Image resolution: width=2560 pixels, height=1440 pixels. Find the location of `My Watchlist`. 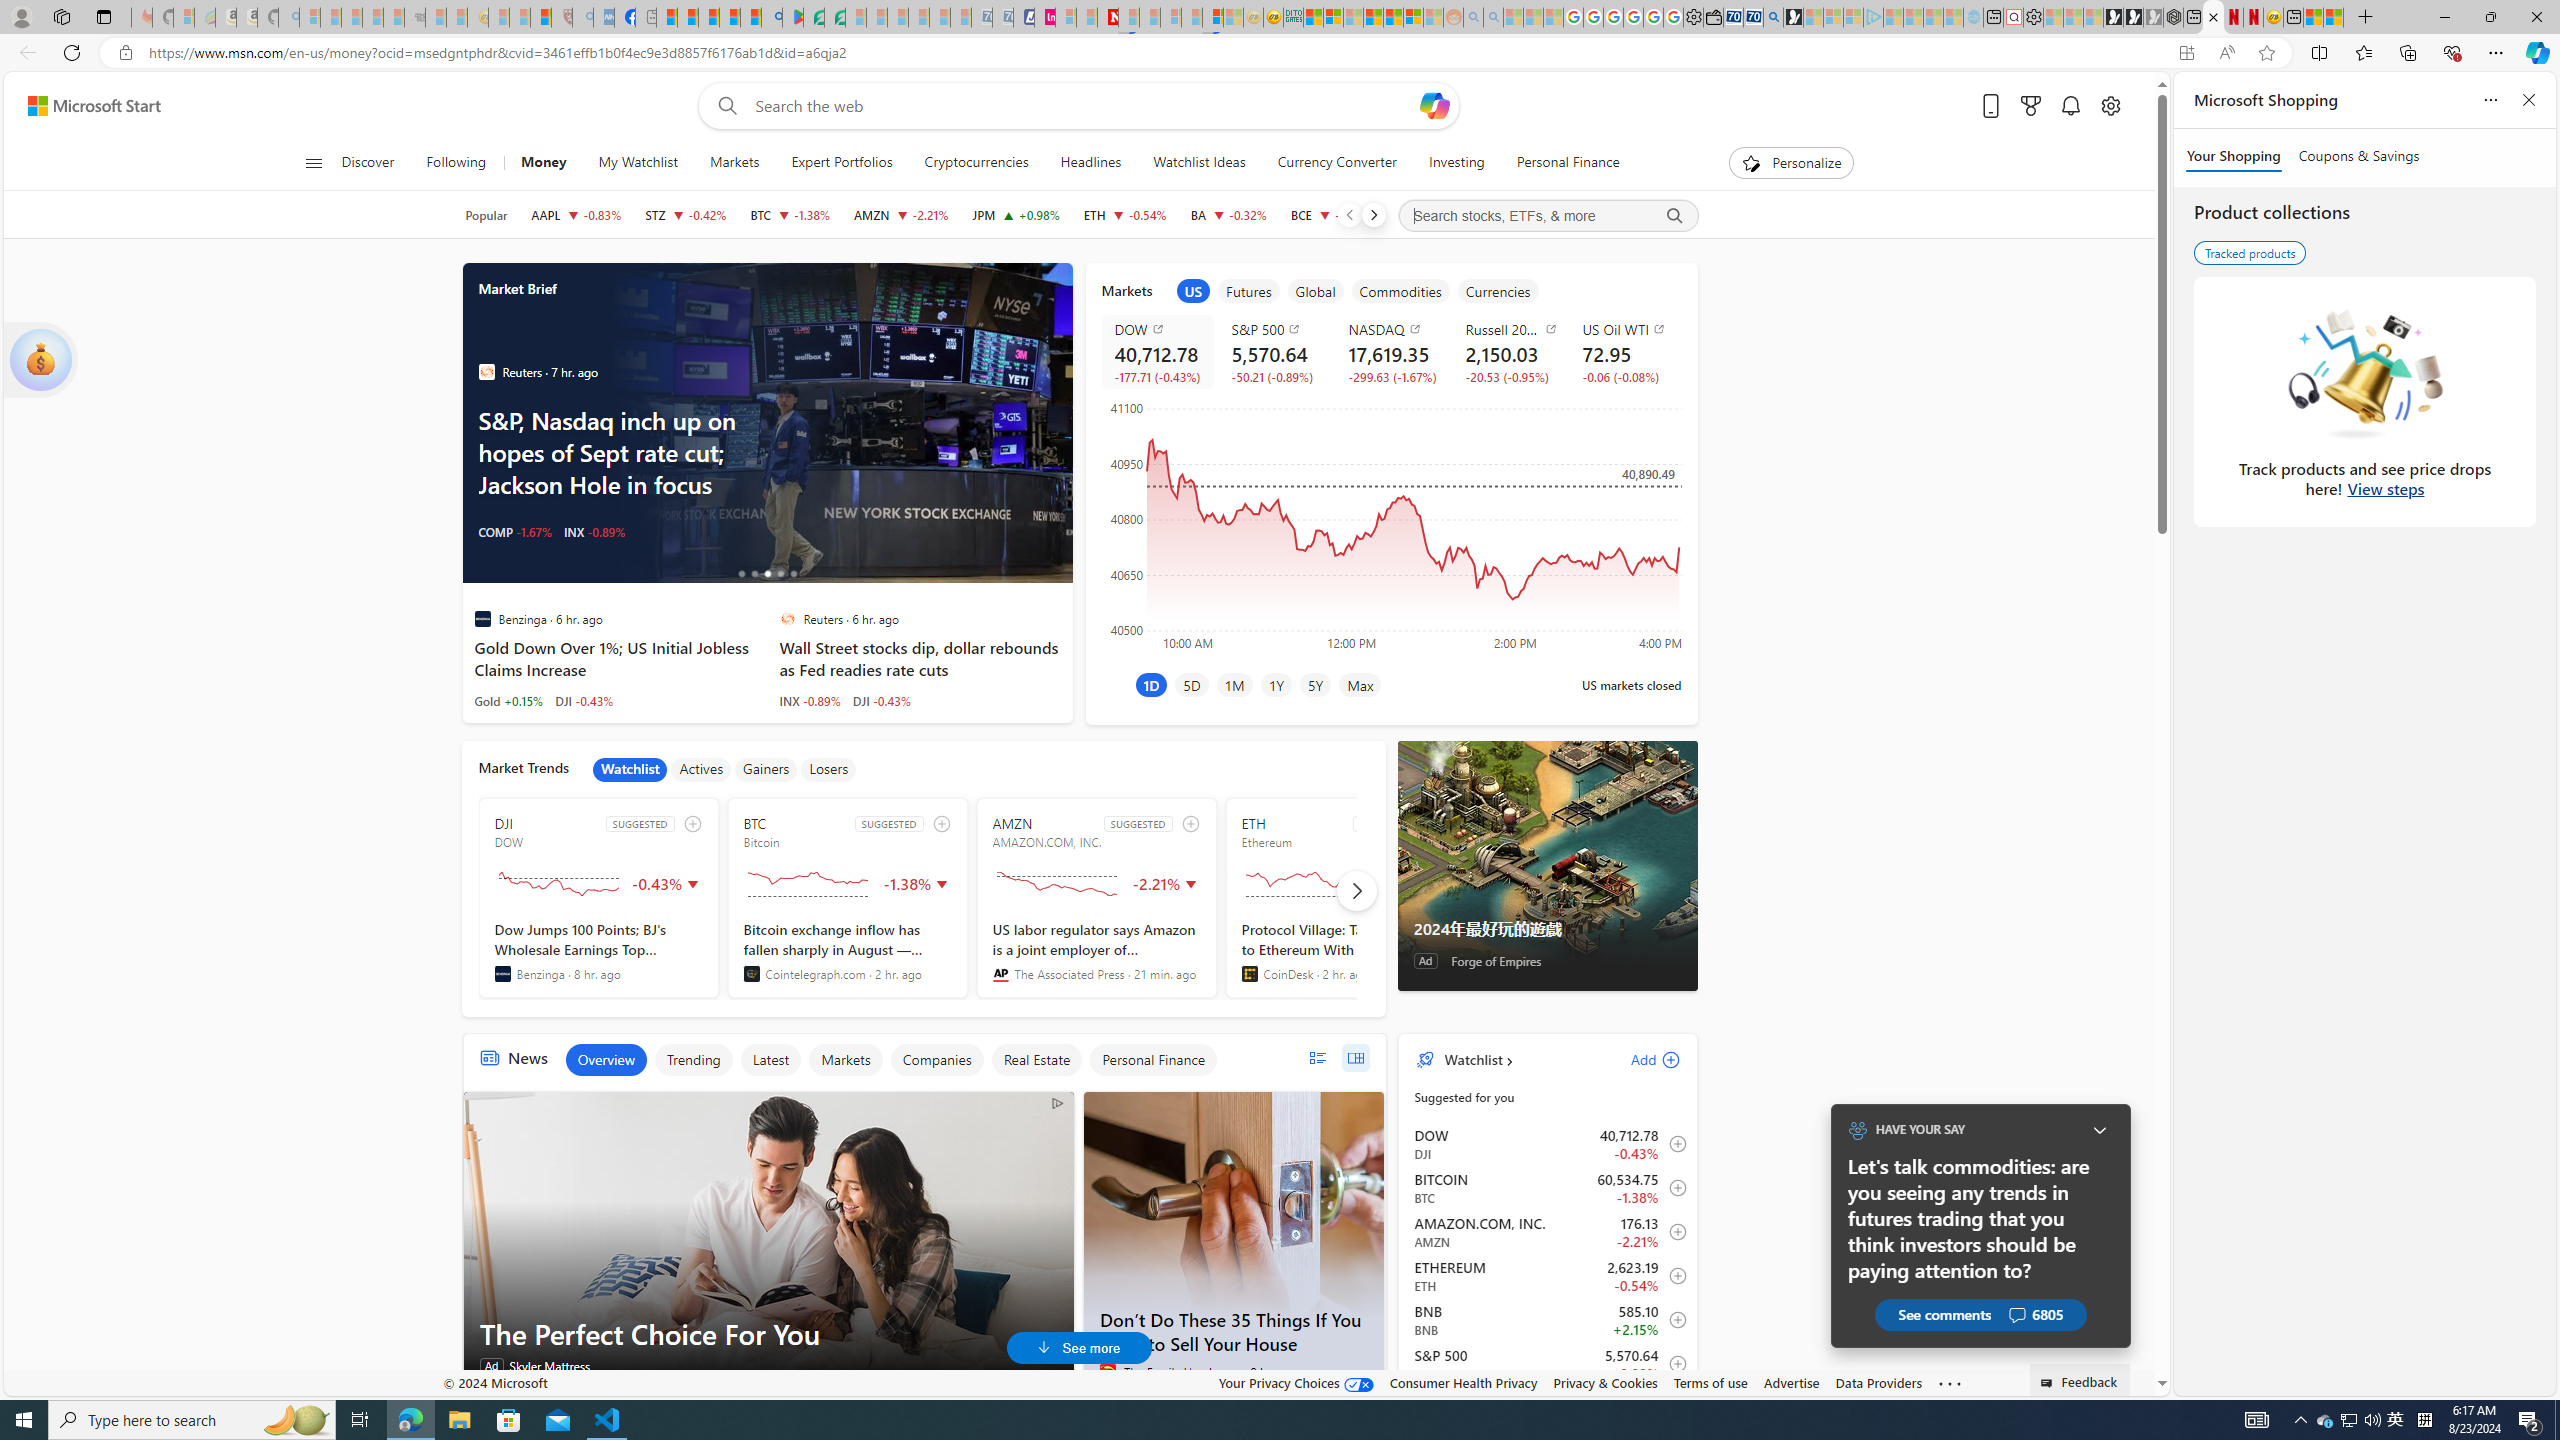

My Watchlist is located at coordinates (638, 163).